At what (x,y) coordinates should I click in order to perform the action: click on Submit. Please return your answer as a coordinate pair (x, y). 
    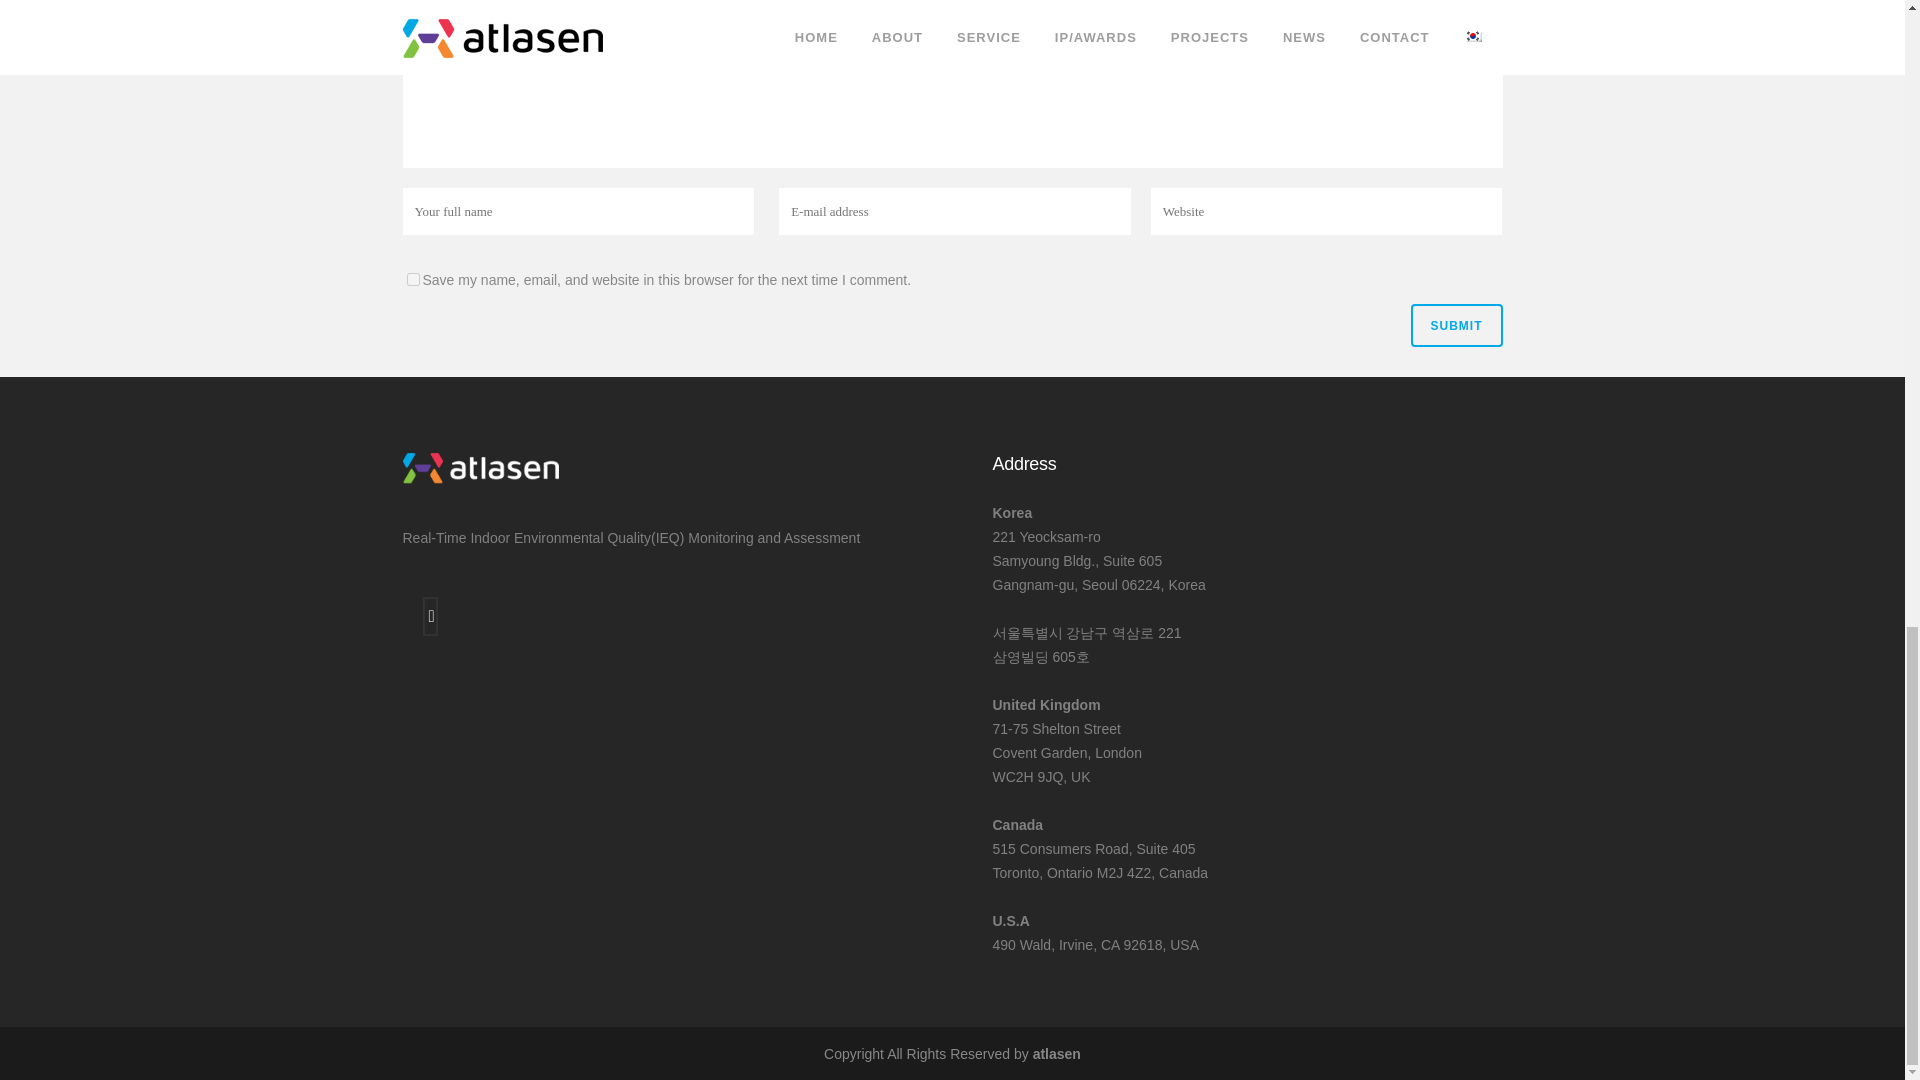
    Looking at the image, I should click on (1455, 324).